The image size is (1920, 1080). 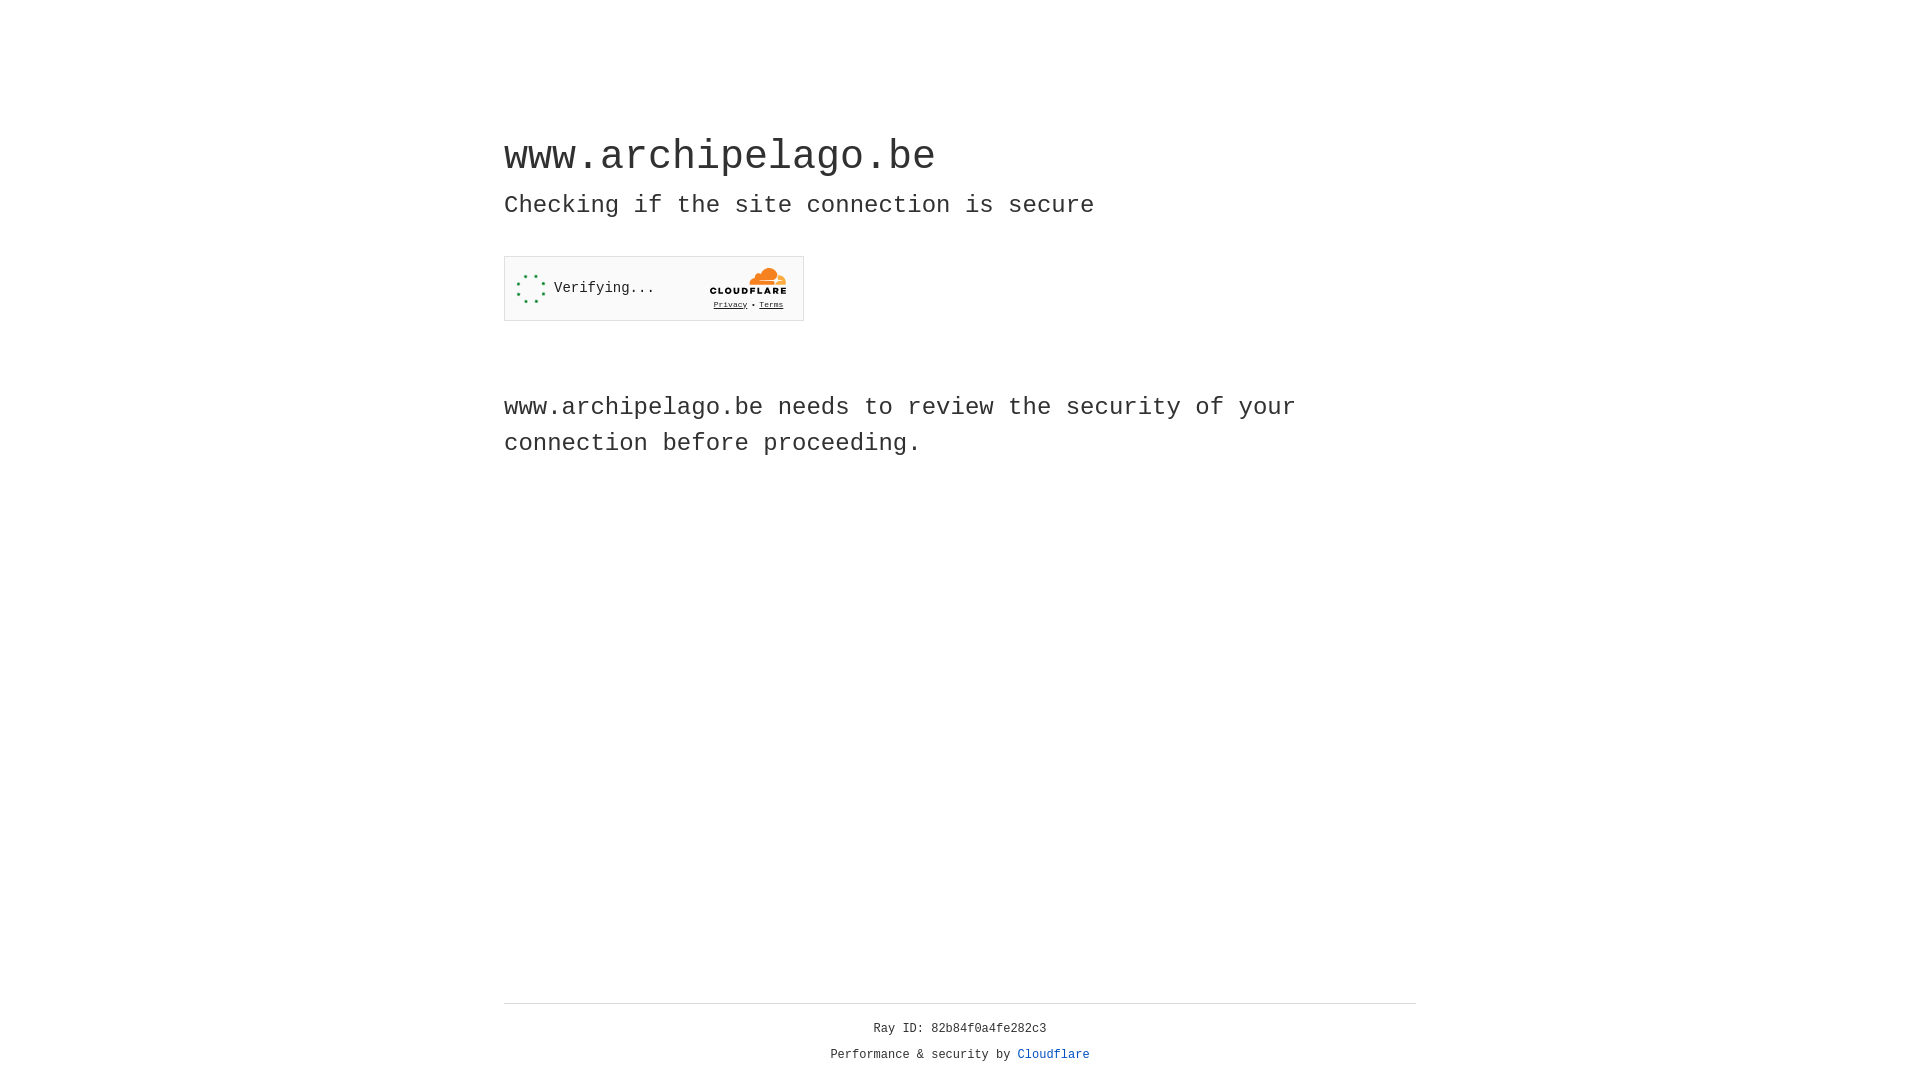 What do you see at coordinates (654, 288) in the screenshot?
I see `Widget containing a Cloudflare security challenge` at bounding box center [654, 288].